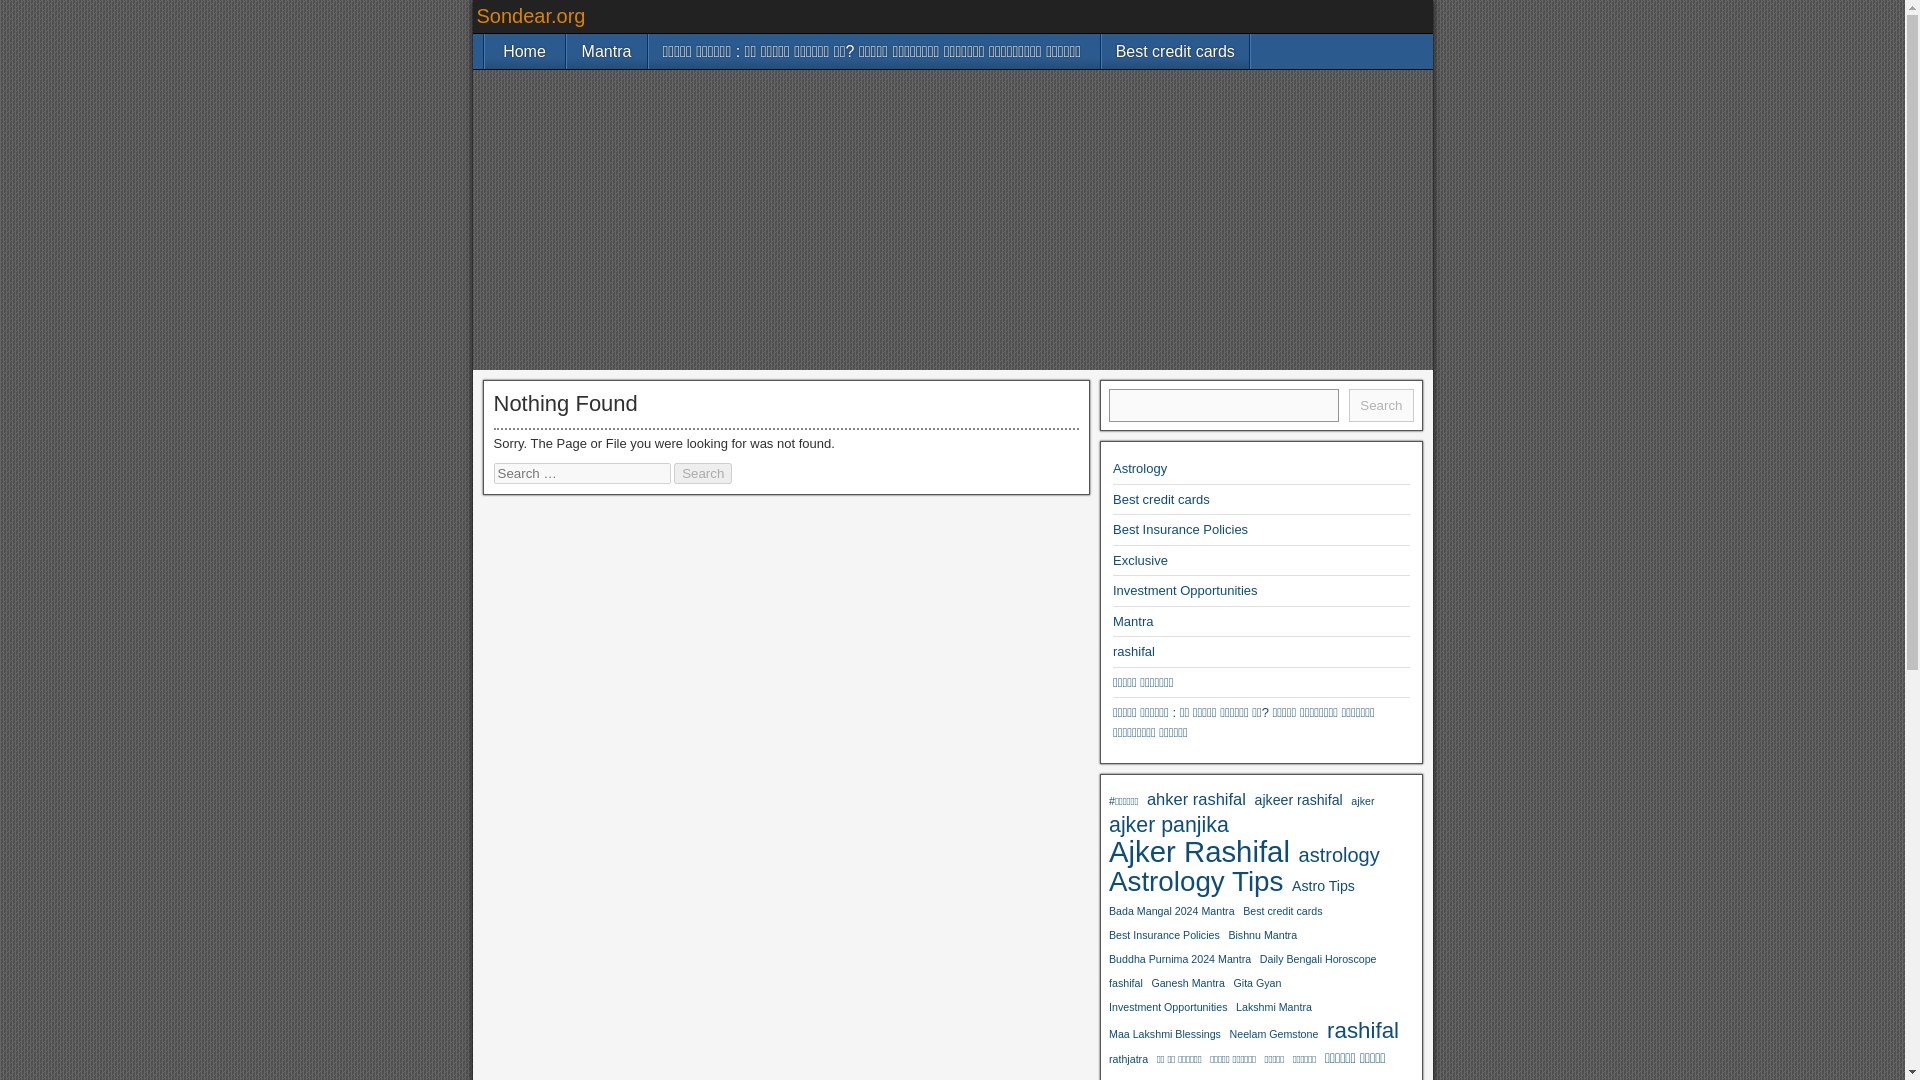  Describe the element at coordinates (606, 51) in the screenshot. I see `Mantra` at that location.